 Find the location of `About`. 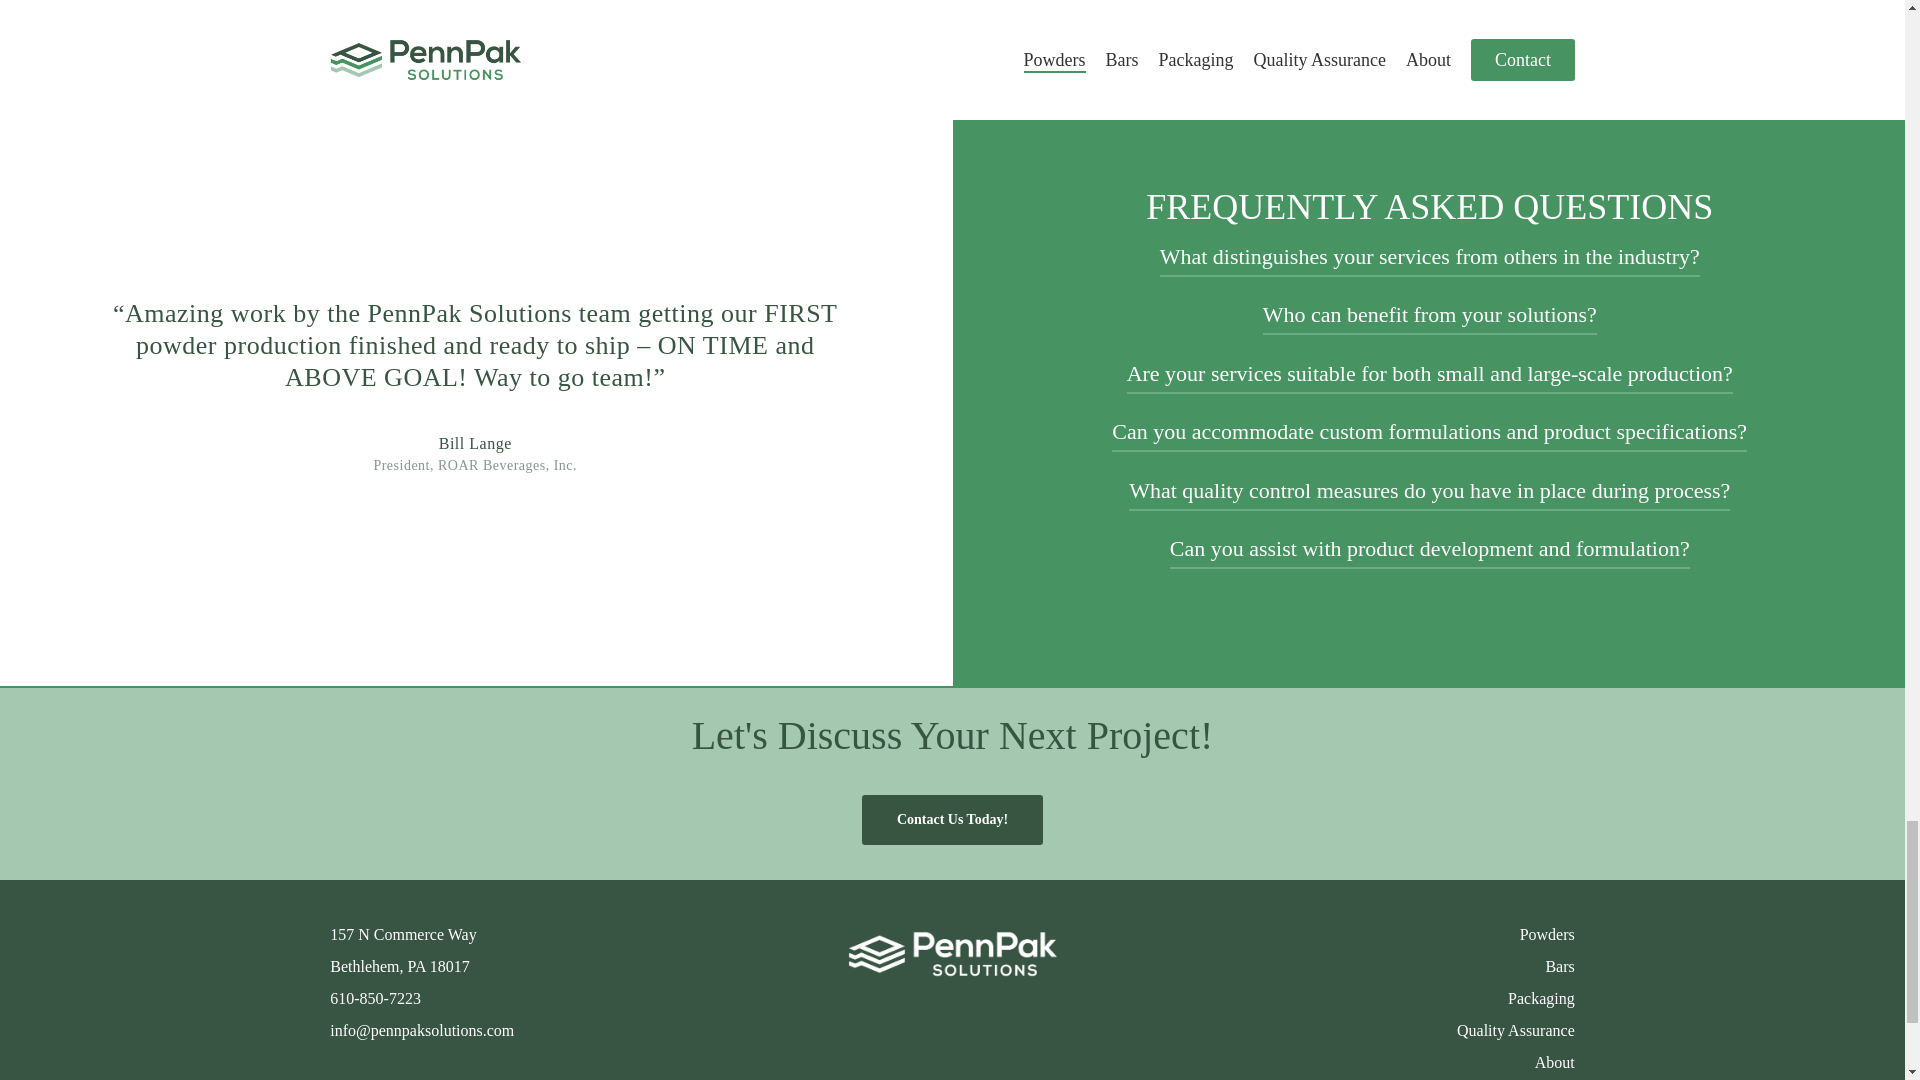

About is located at coordinates (1554, 1062).